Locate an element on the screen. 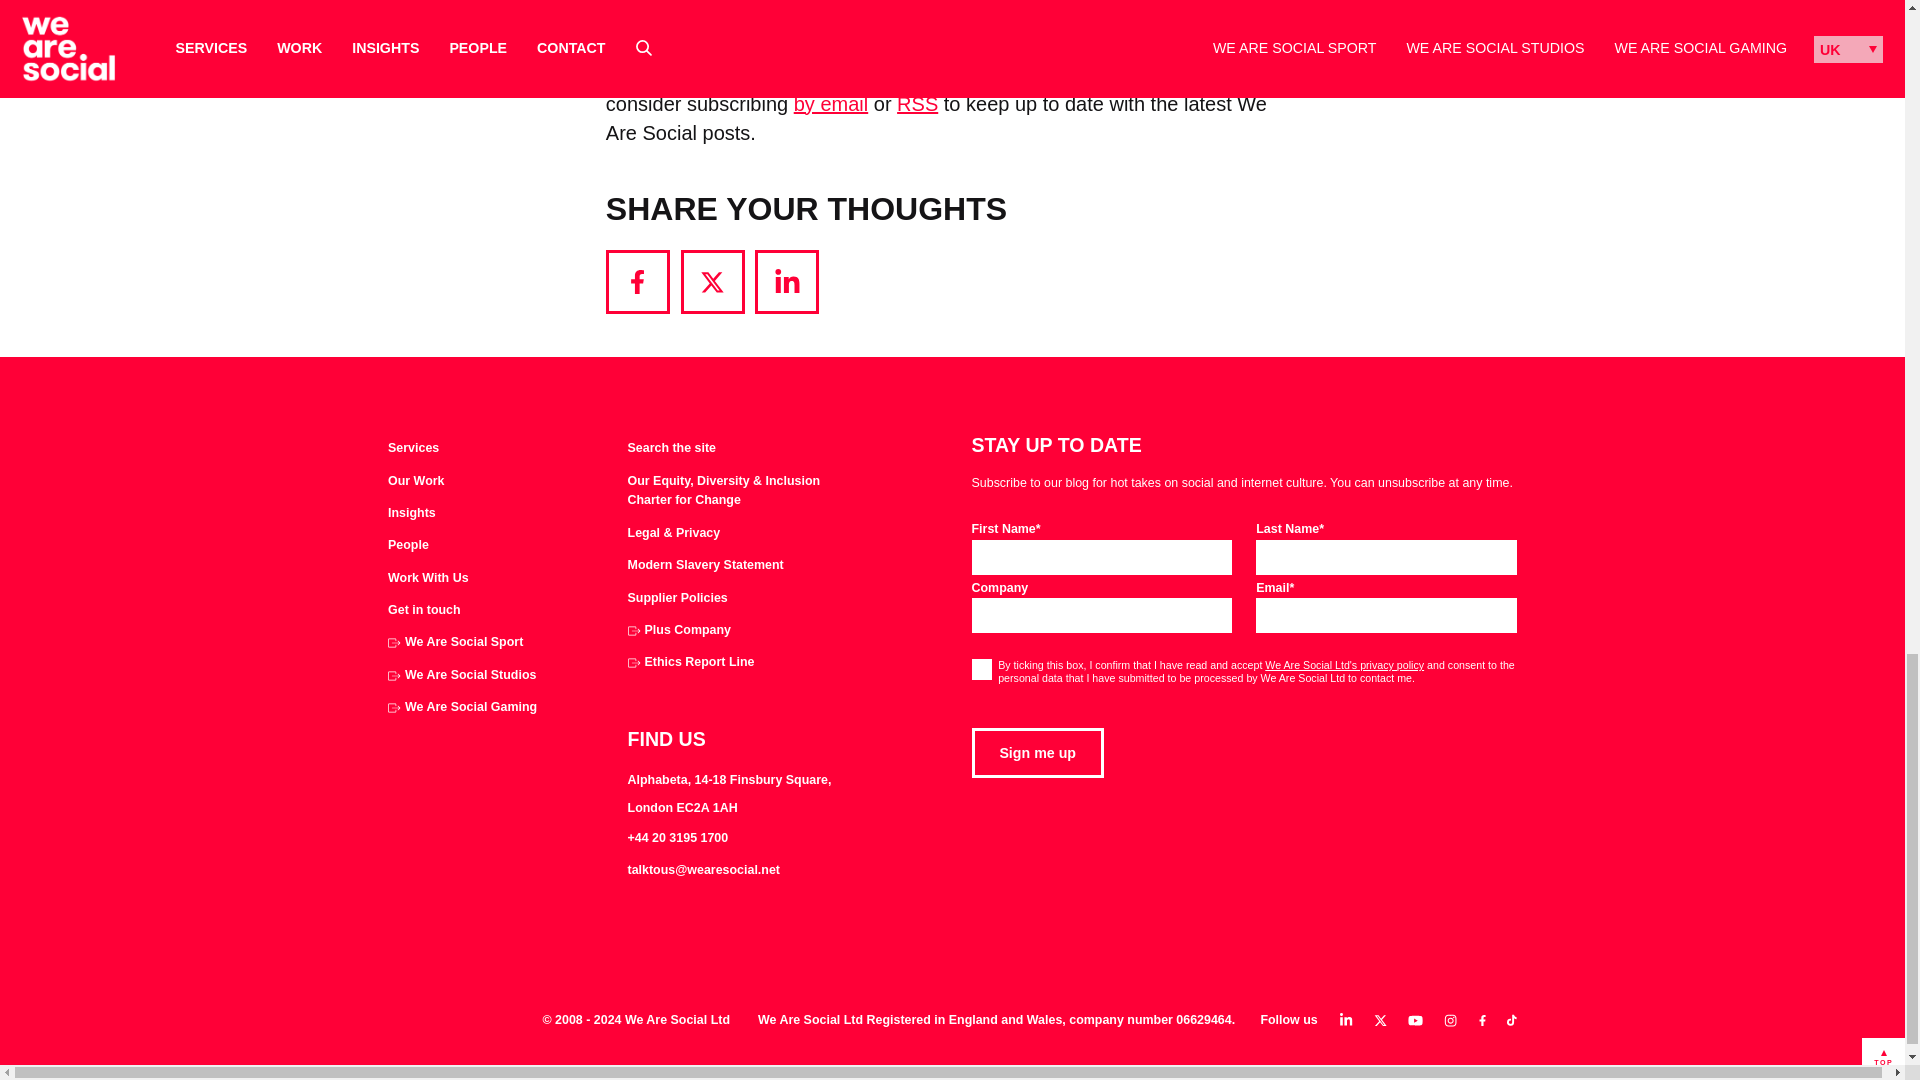  Share via LinkedIn is located at coordinates (786, 282).